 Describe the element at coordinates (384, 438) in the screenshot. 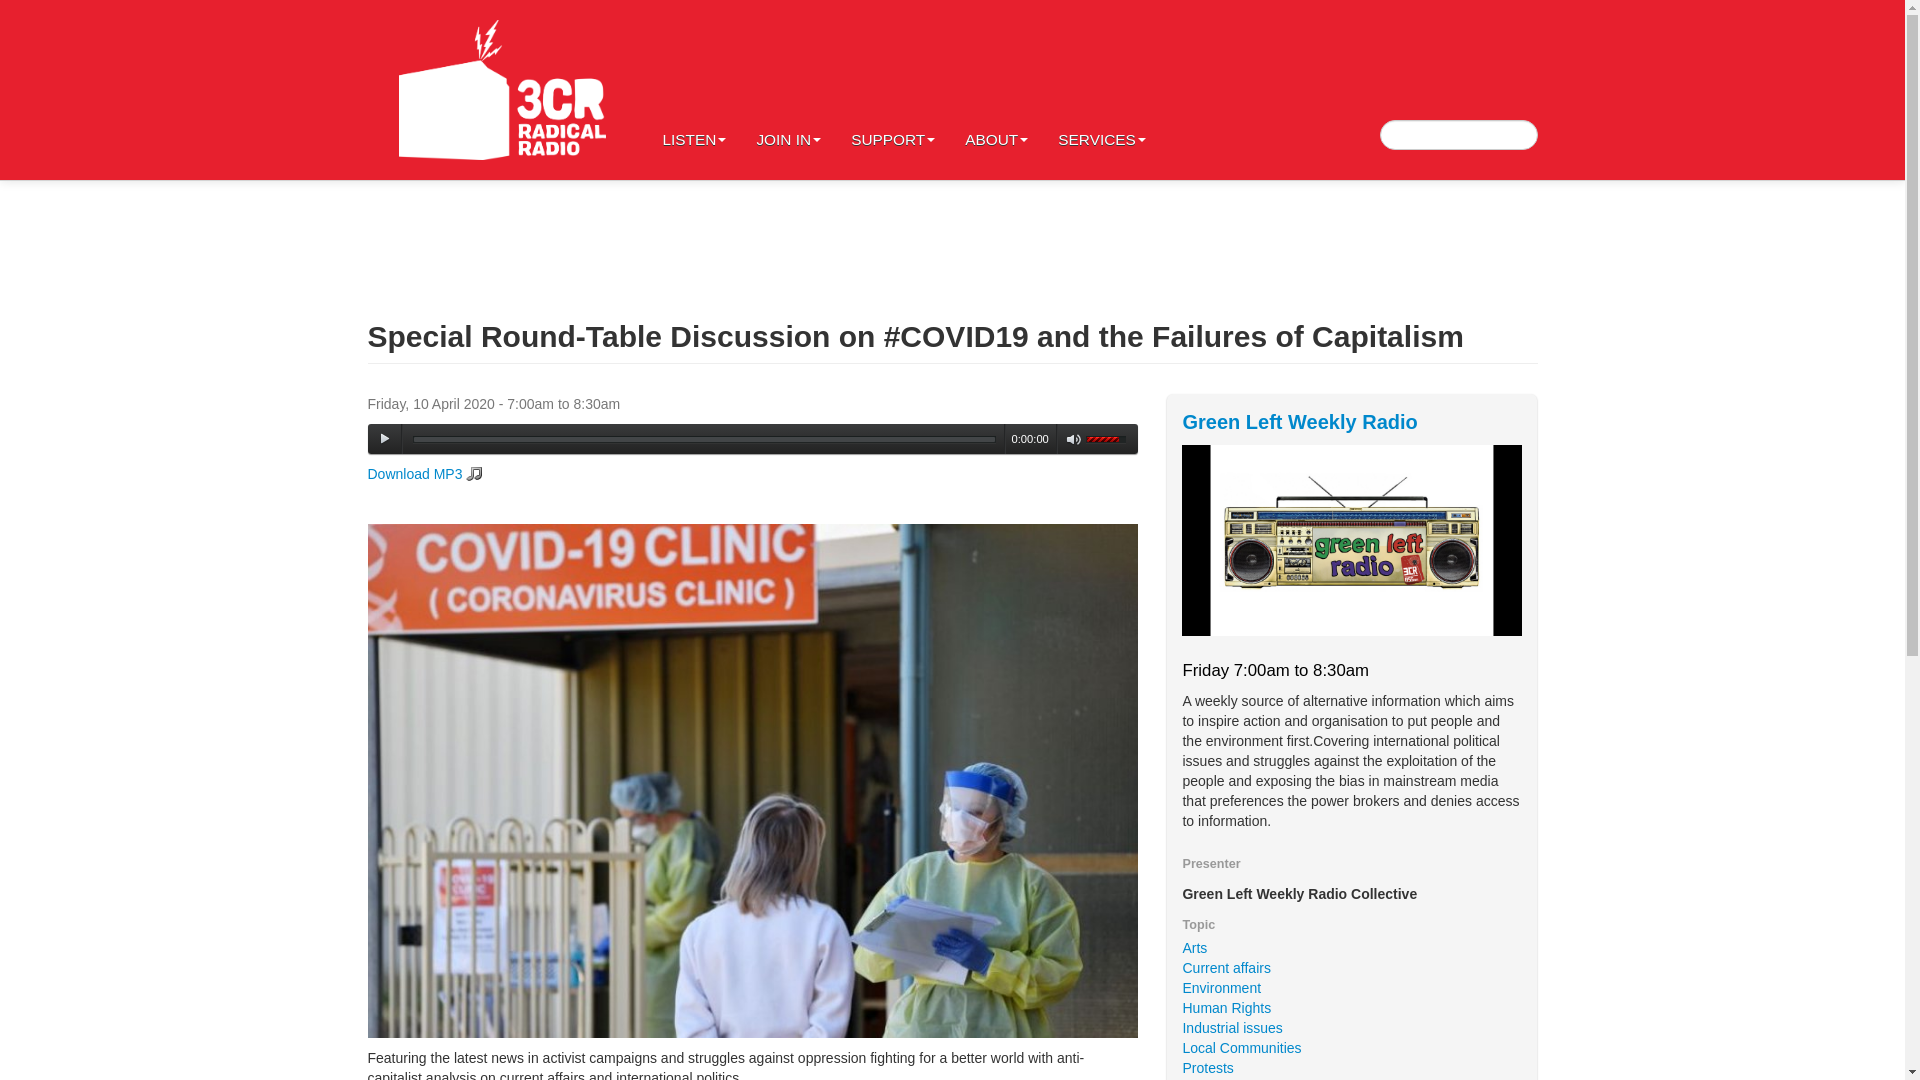

I see `play` at that location.